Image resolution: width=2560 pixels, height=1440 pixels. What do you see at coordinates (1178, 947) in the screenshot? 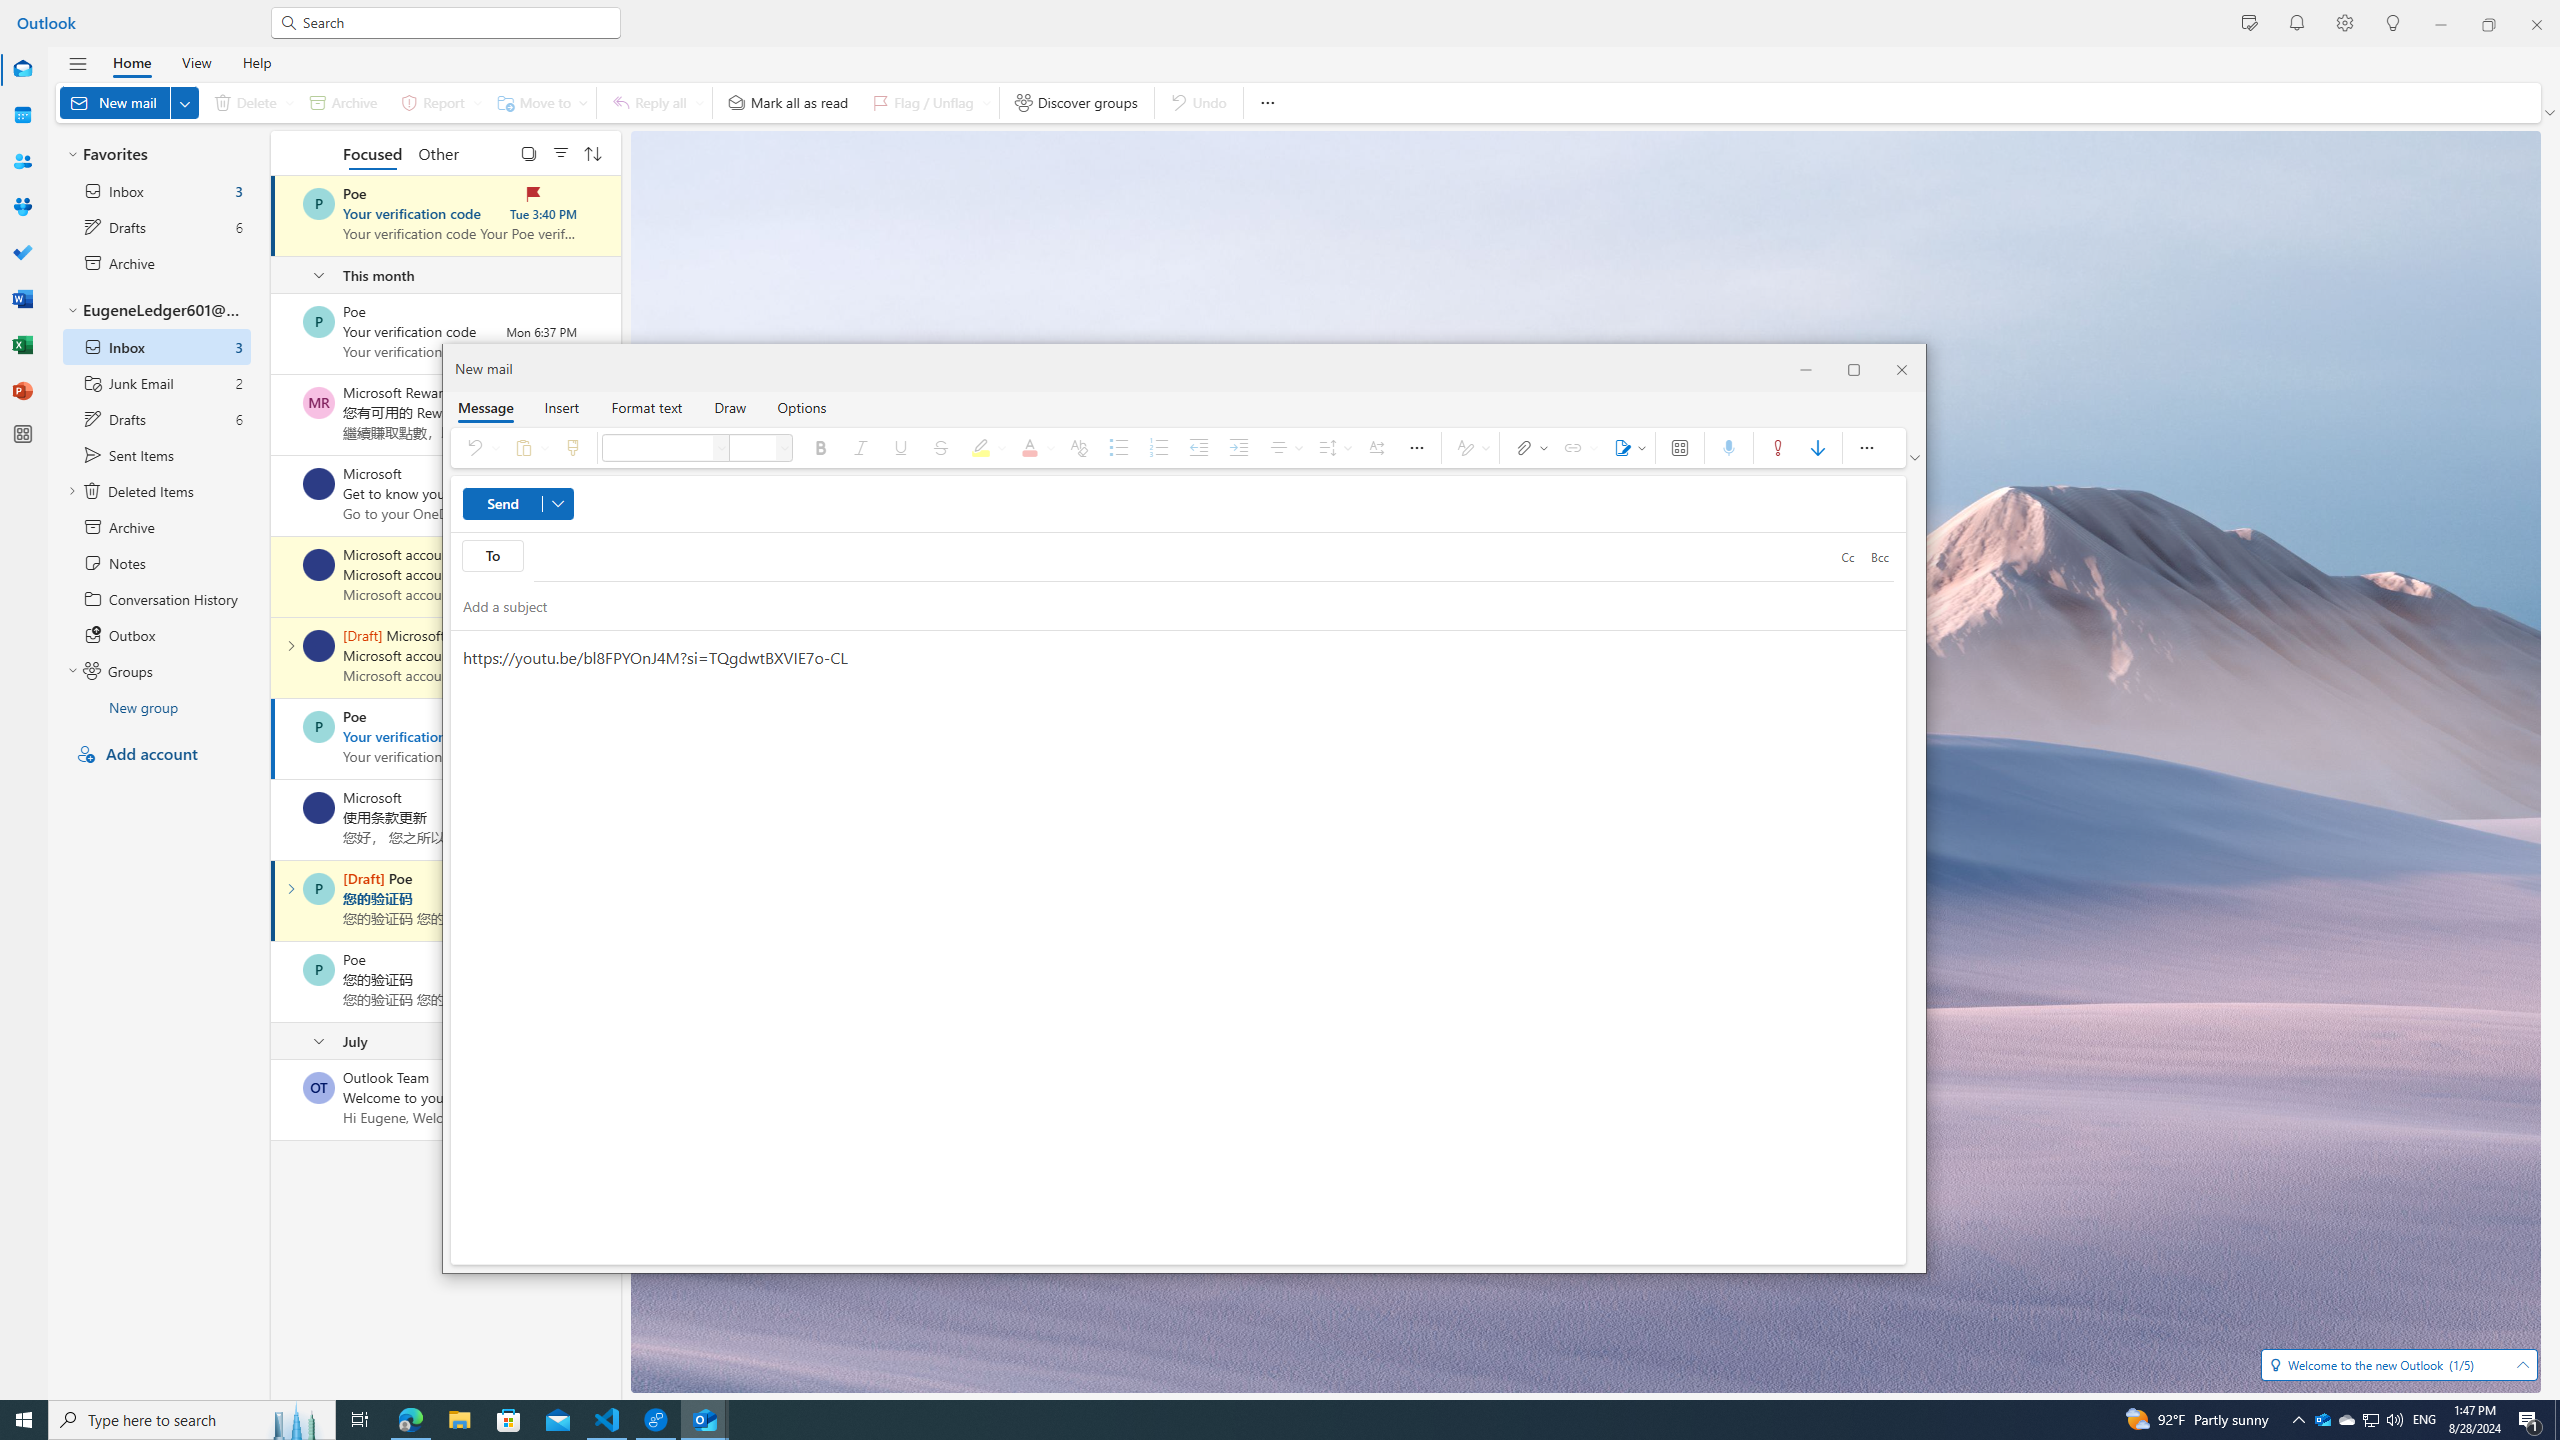
I see `Message body, press Alt+F10 to exit` at bounding box center [1178, 947].